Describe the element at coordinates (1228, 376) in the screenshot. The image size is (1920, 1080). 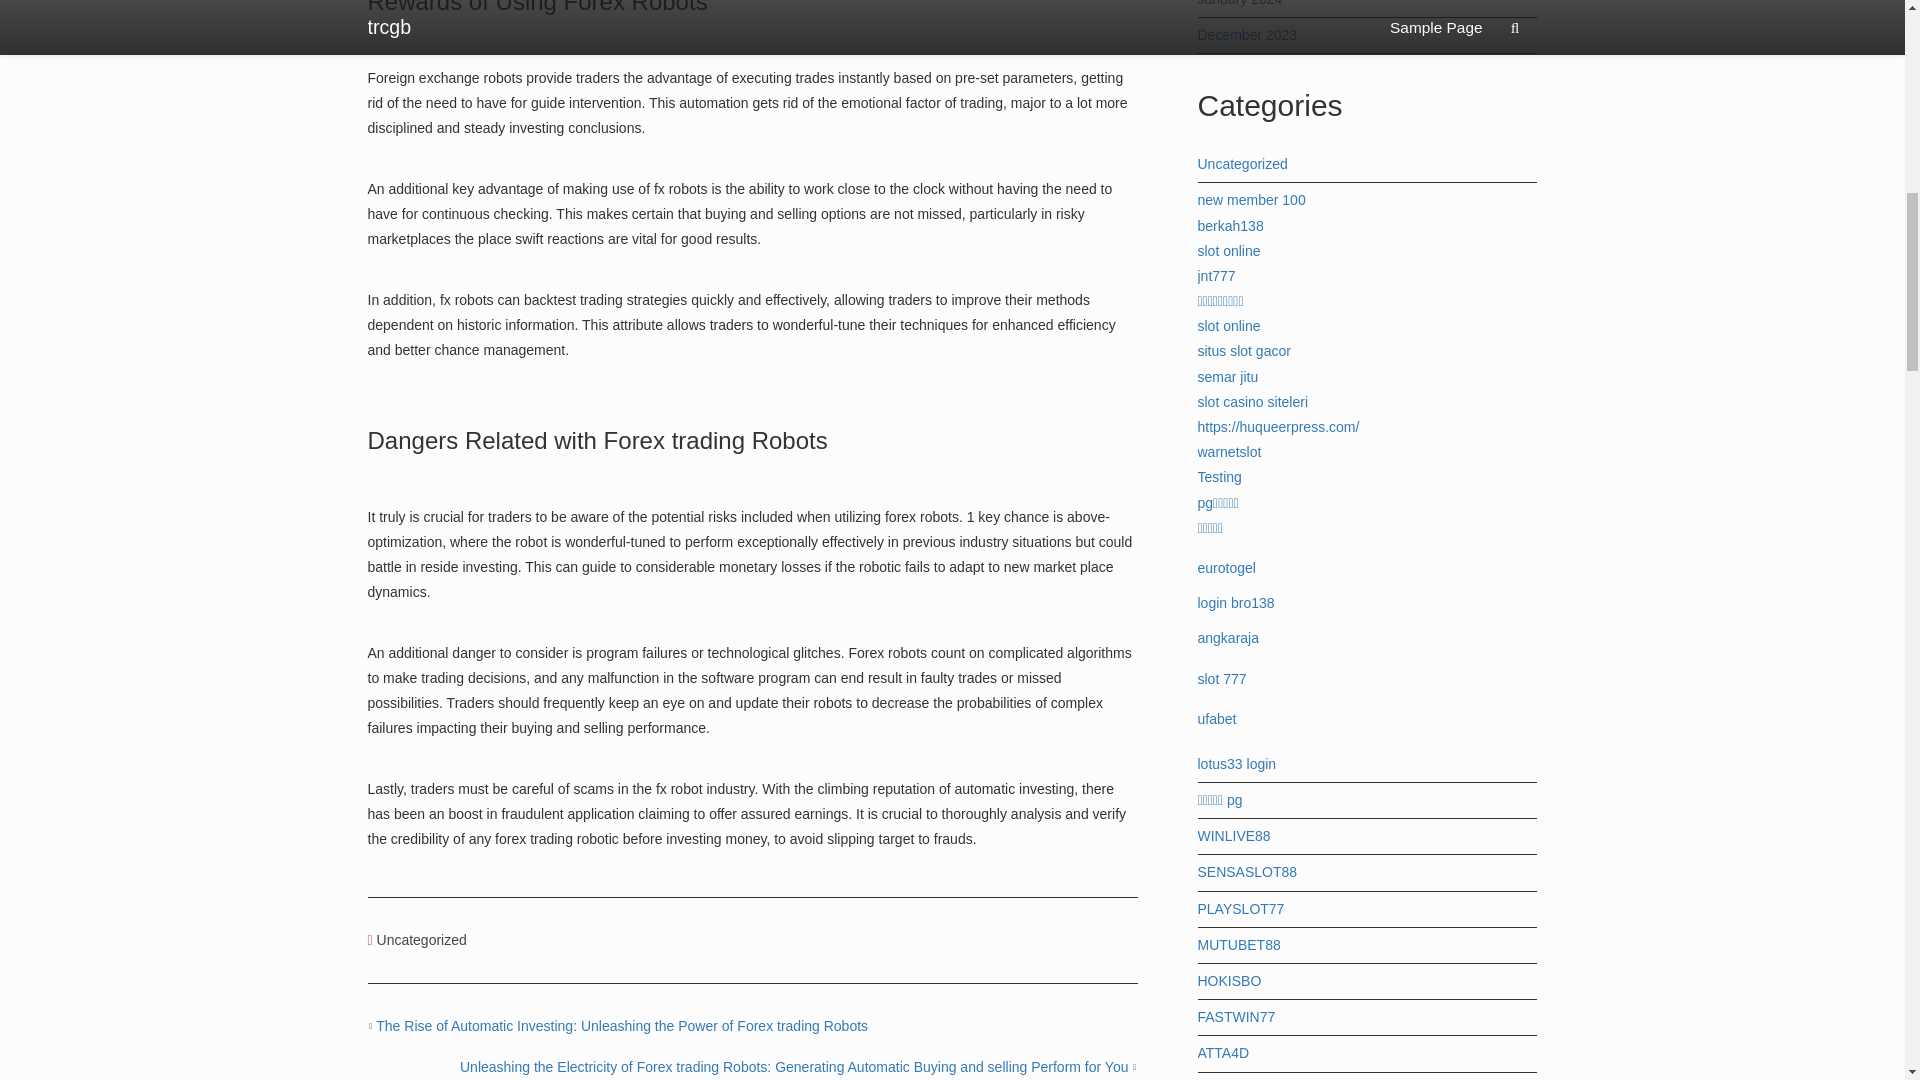
I see `semar jitu` at that location.